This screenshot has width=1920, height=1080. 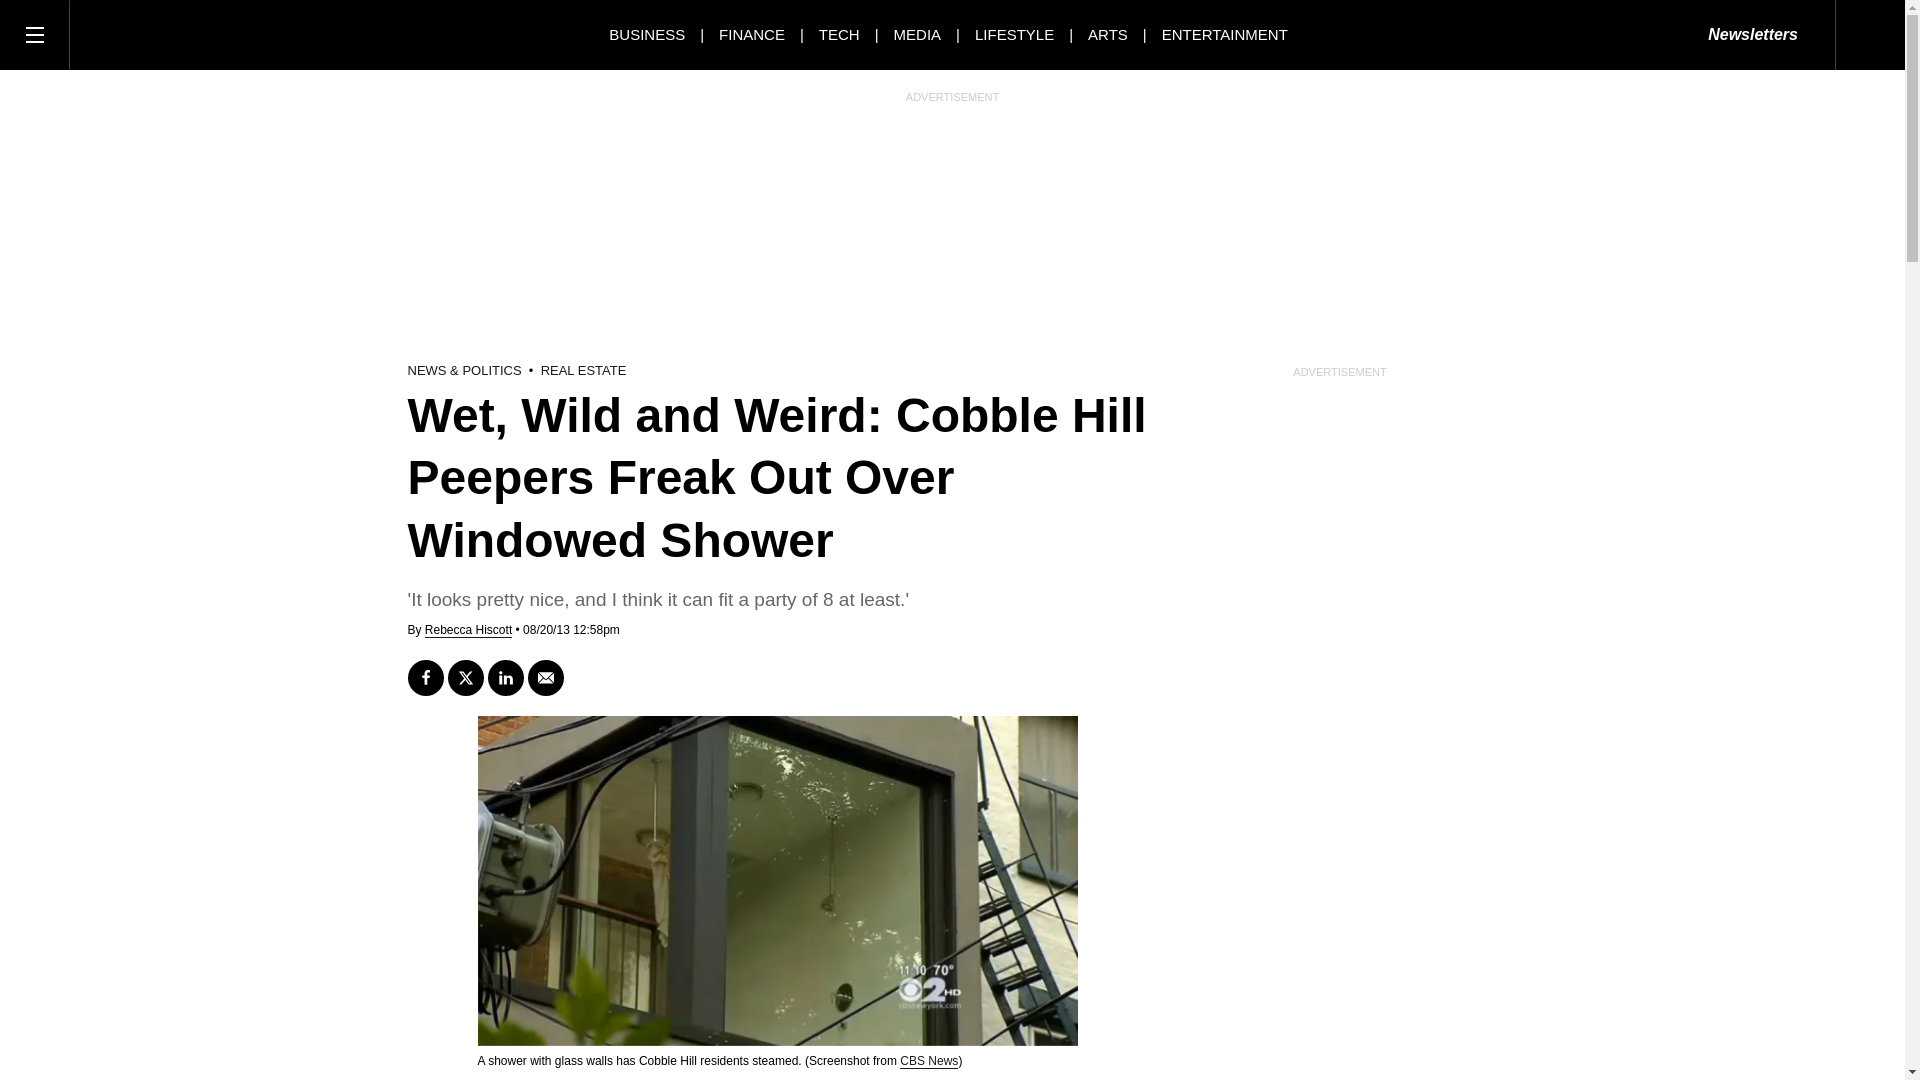 What do you see at coordinates (160, 34) in the screenshot?
I see `Observer` at bounding box center [160, 34].